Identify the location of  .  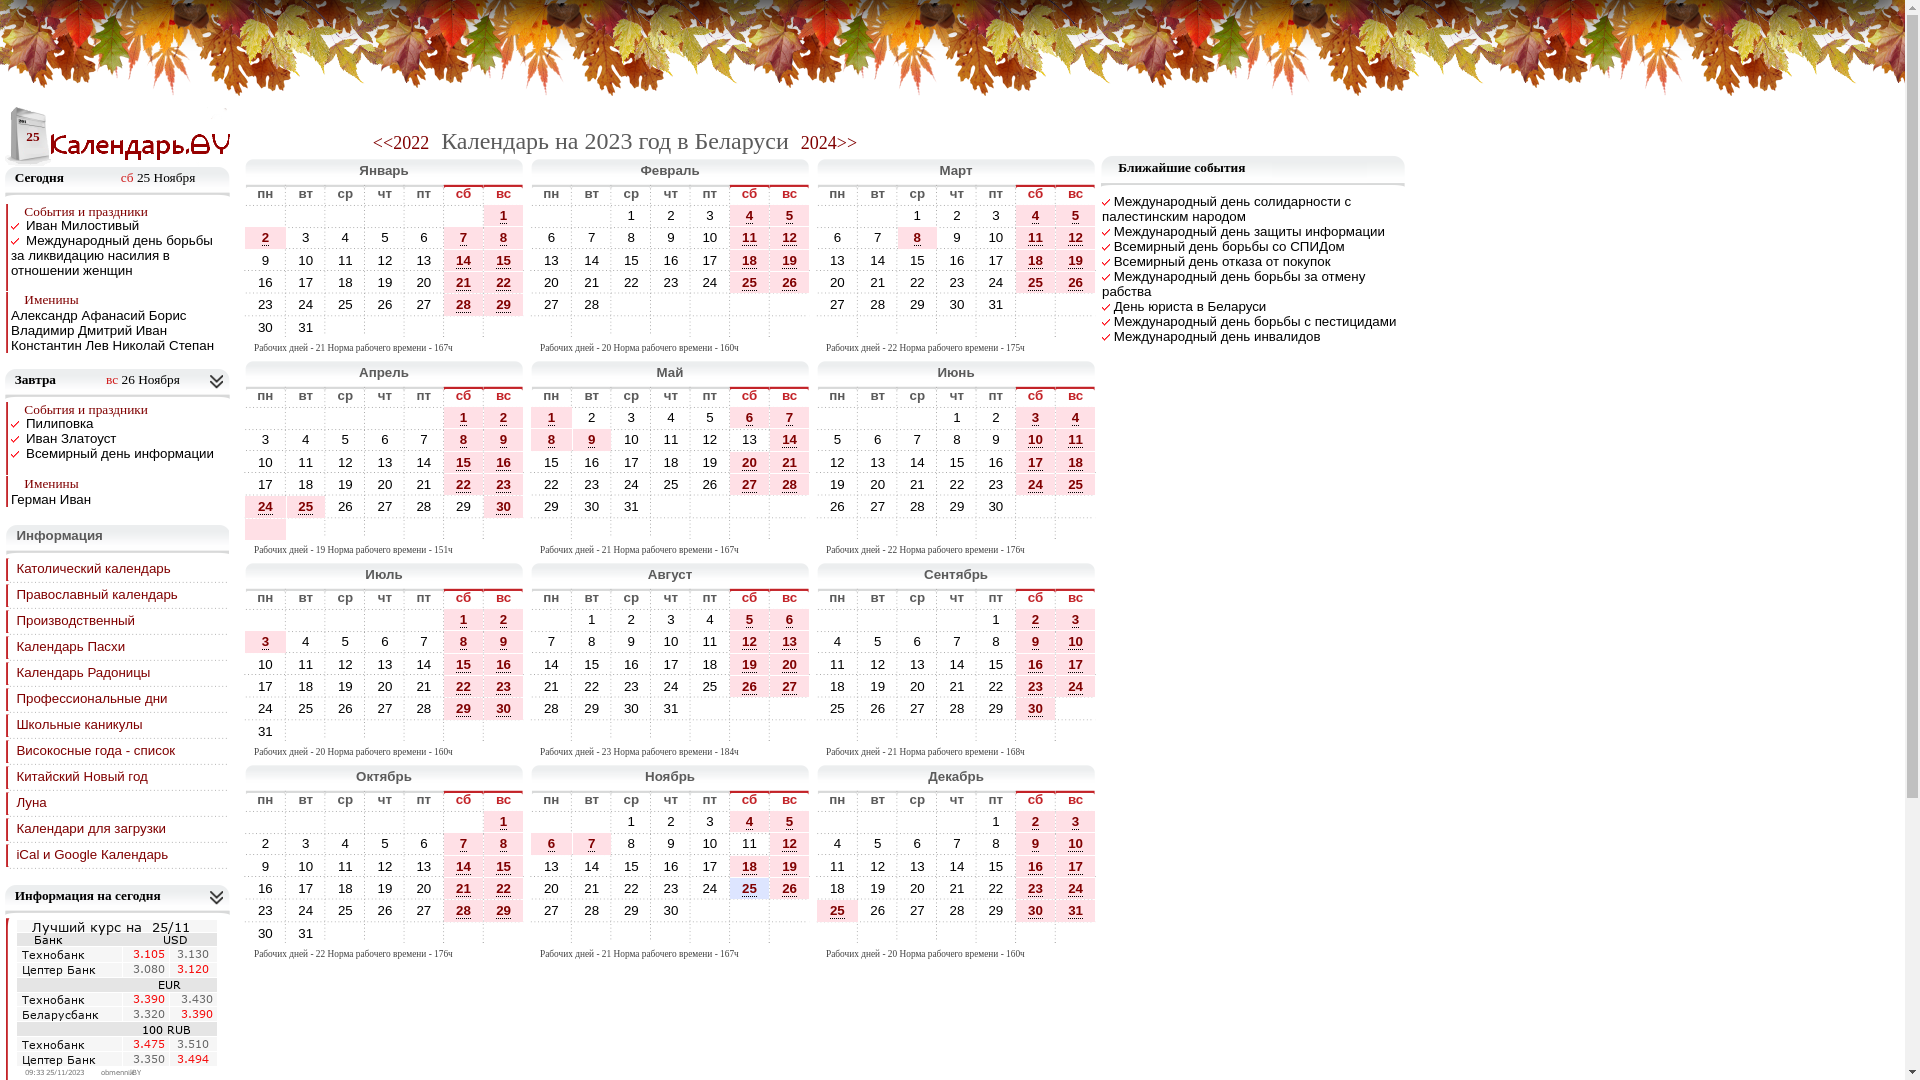
(385, 732).